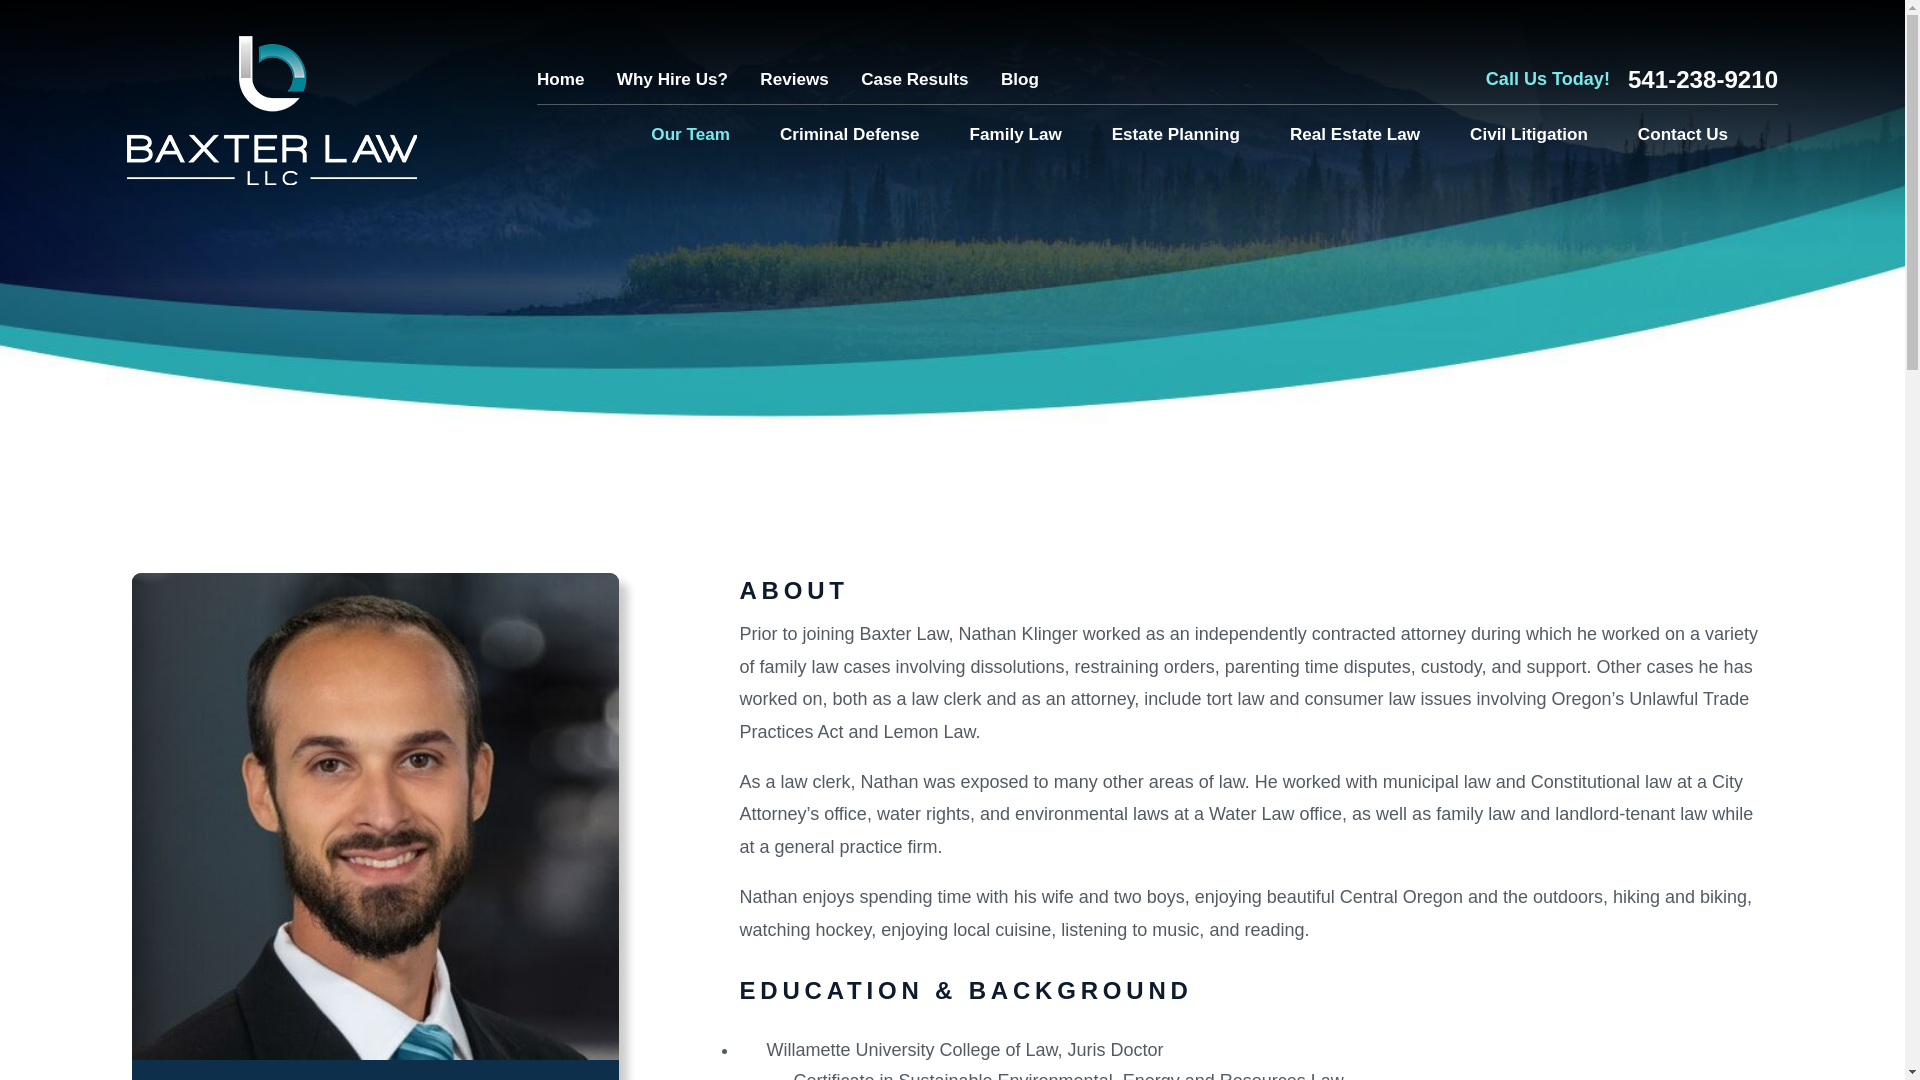 Image resolution: width=1920 pixels, height=1080 pixels. I want to click on Home, so click(271, 110).